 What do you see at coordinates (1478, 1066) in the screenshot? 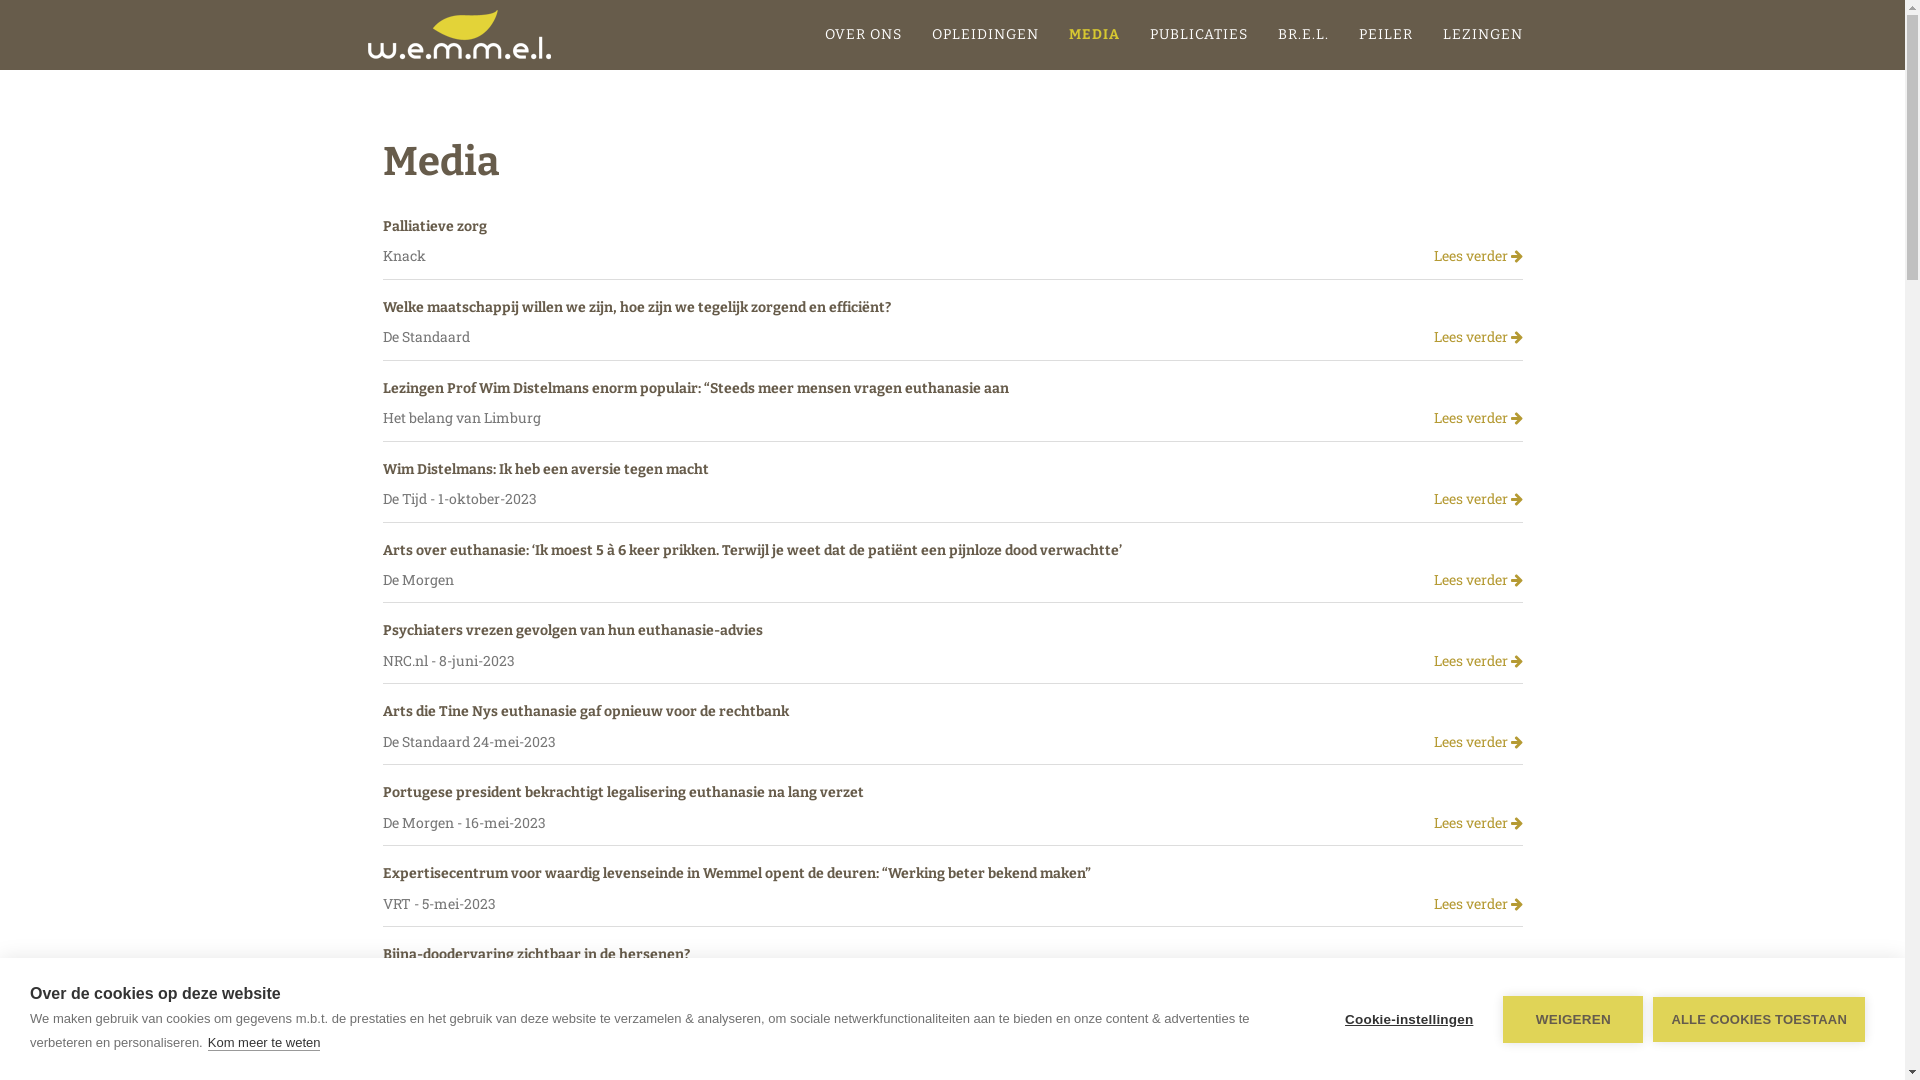
I see `Lees verder` at bounding box center [1478, 1066].